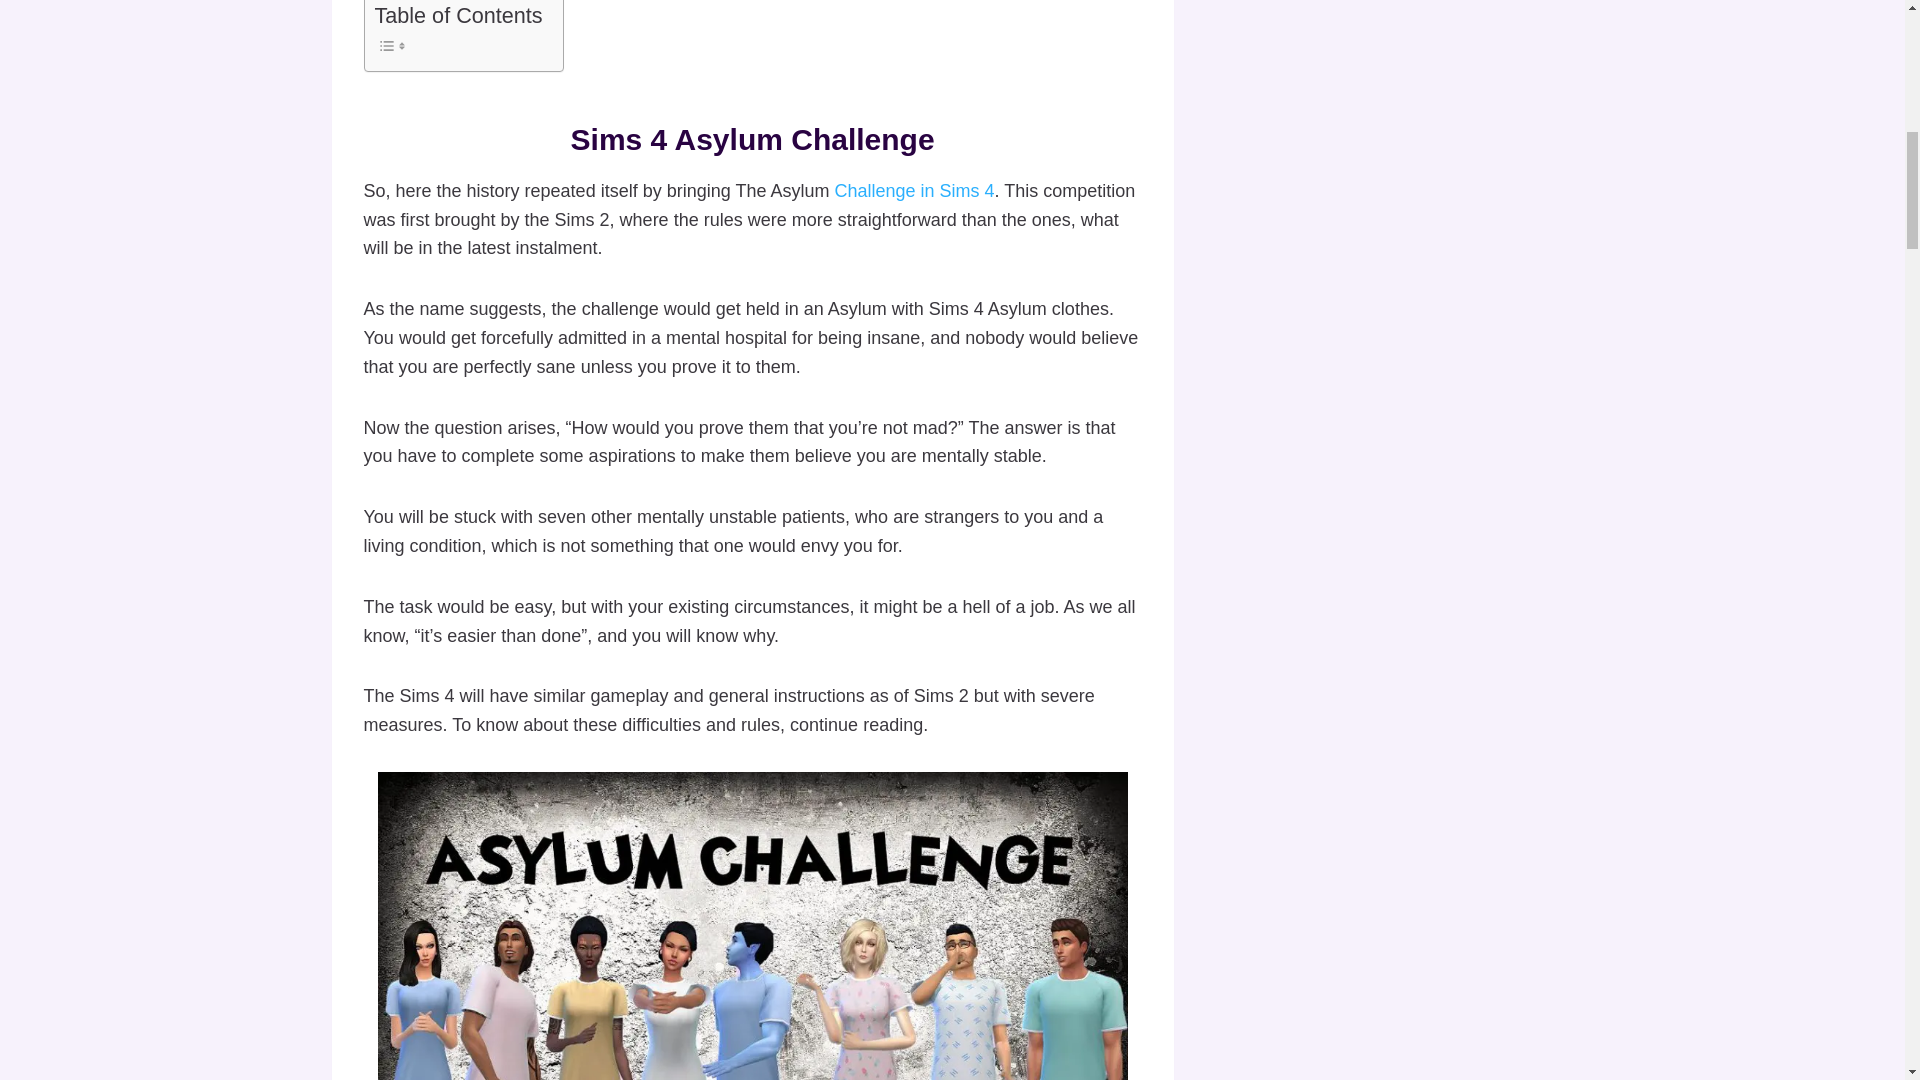 This screenshot has width=1920, height=1080. I want to click on Challenge in Sims 4, so click(914, 190).